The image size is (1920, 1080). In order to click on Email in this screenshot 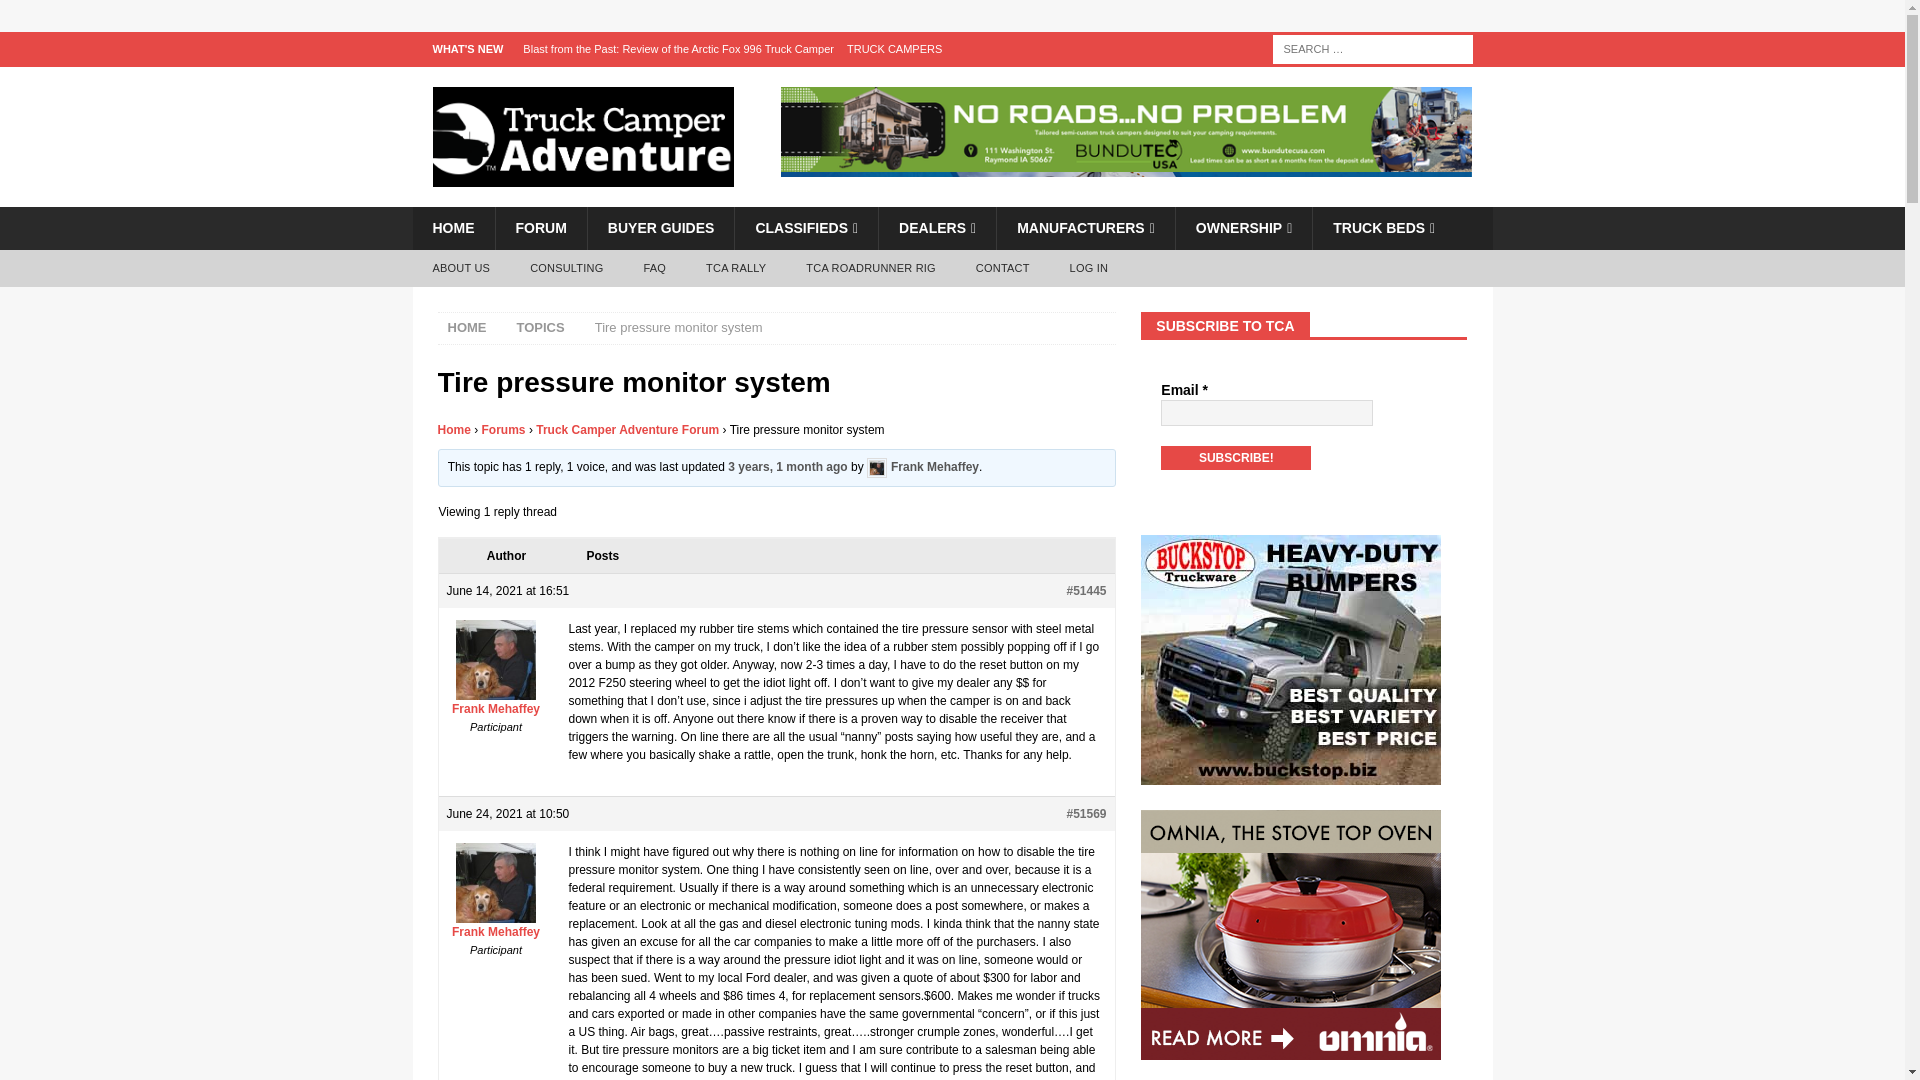, I will do `click(1266, 412)`.